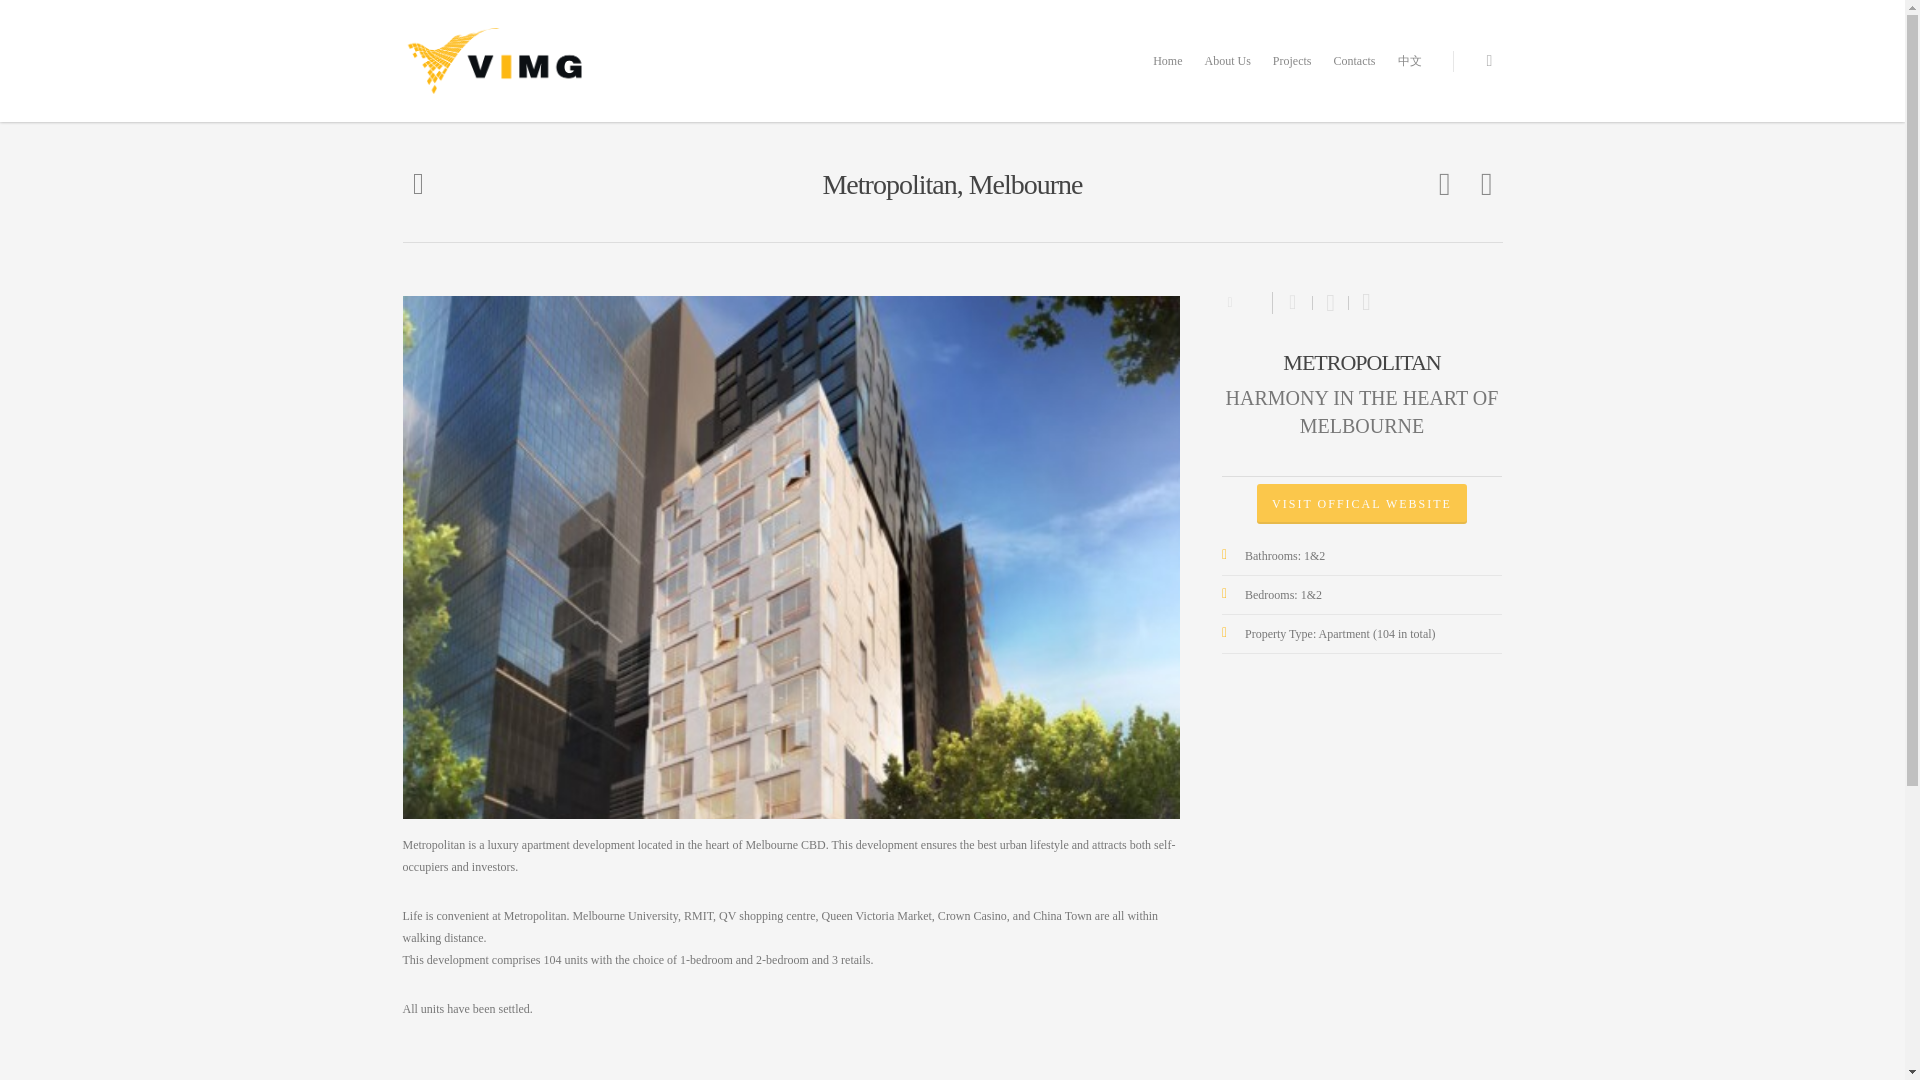 Image resolution: width=1920 pixels, height=1080 pixels. What do you see at coordinates (1362, 302) in the screenshot?
I see `Pin this` at bounding box center [1362, 302].